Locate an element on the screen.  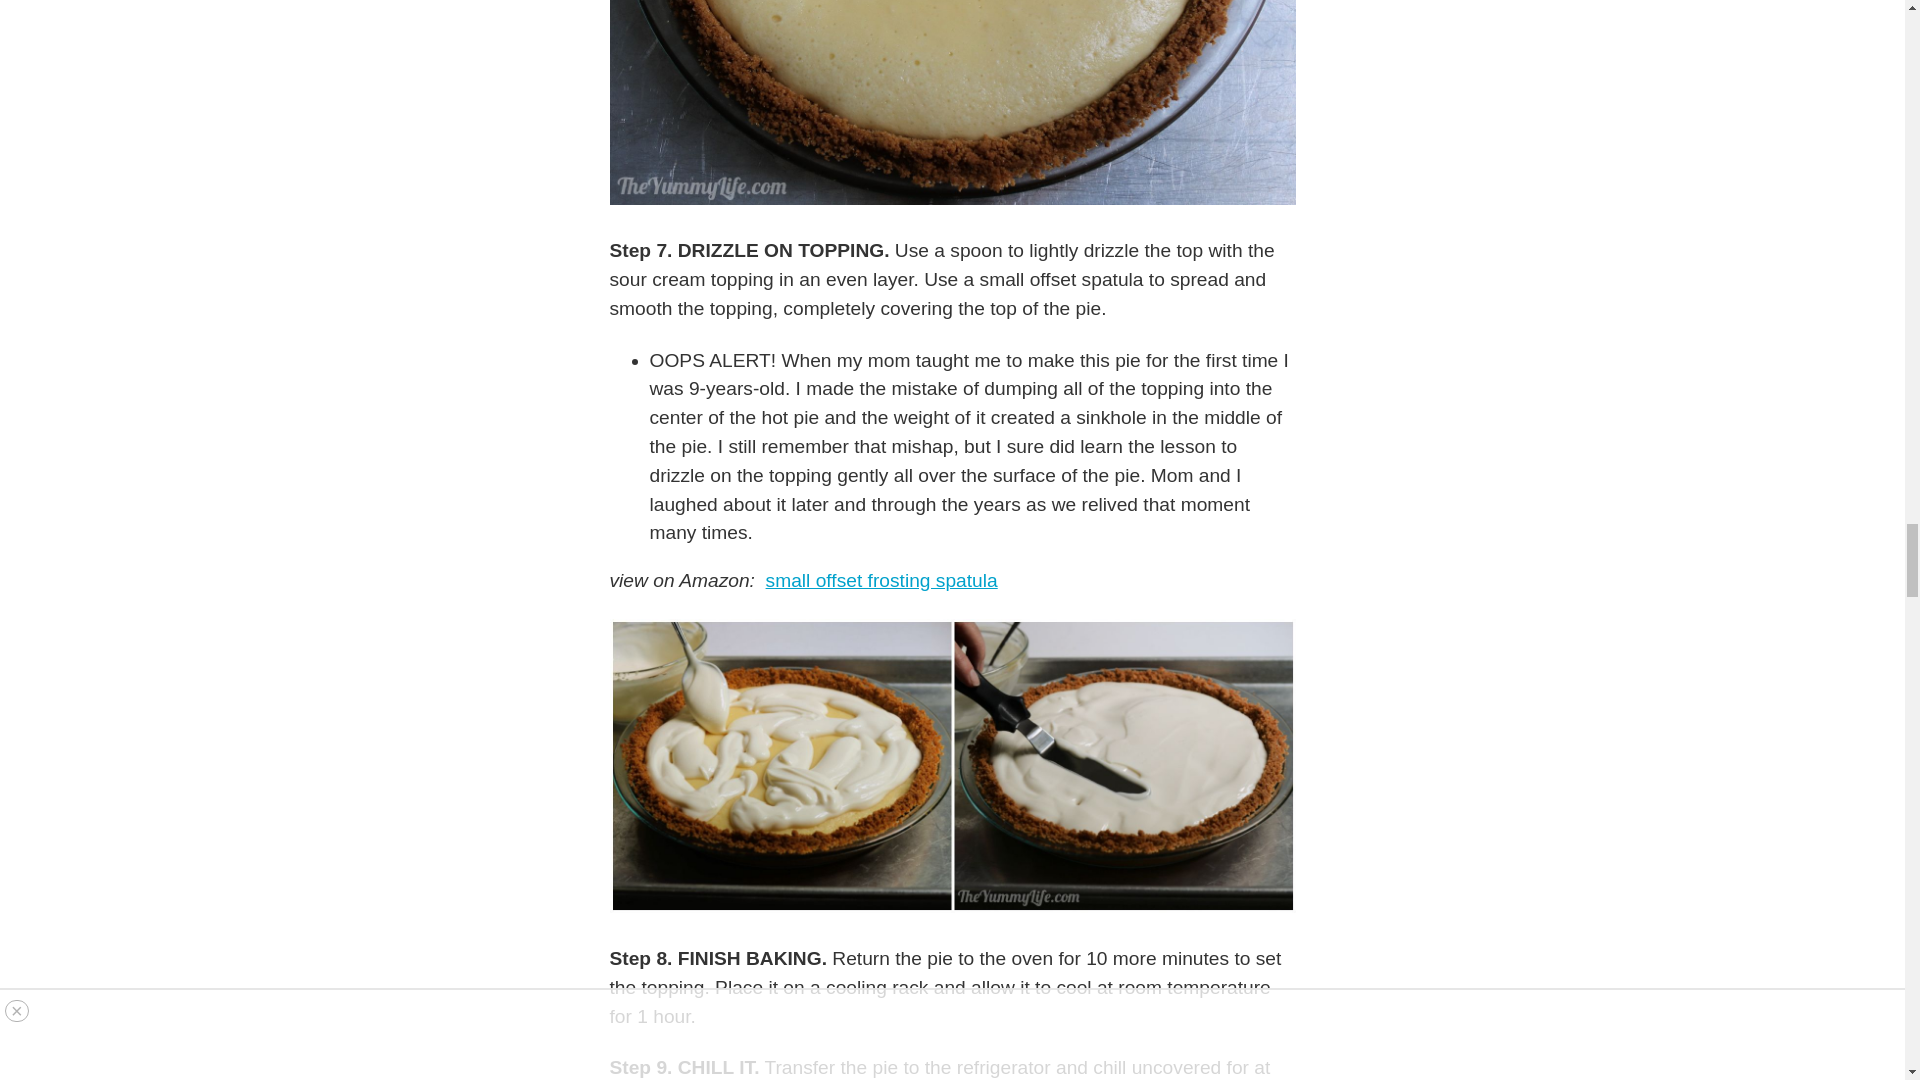
small offset frosting spatula is located at coordinates (882, 580).